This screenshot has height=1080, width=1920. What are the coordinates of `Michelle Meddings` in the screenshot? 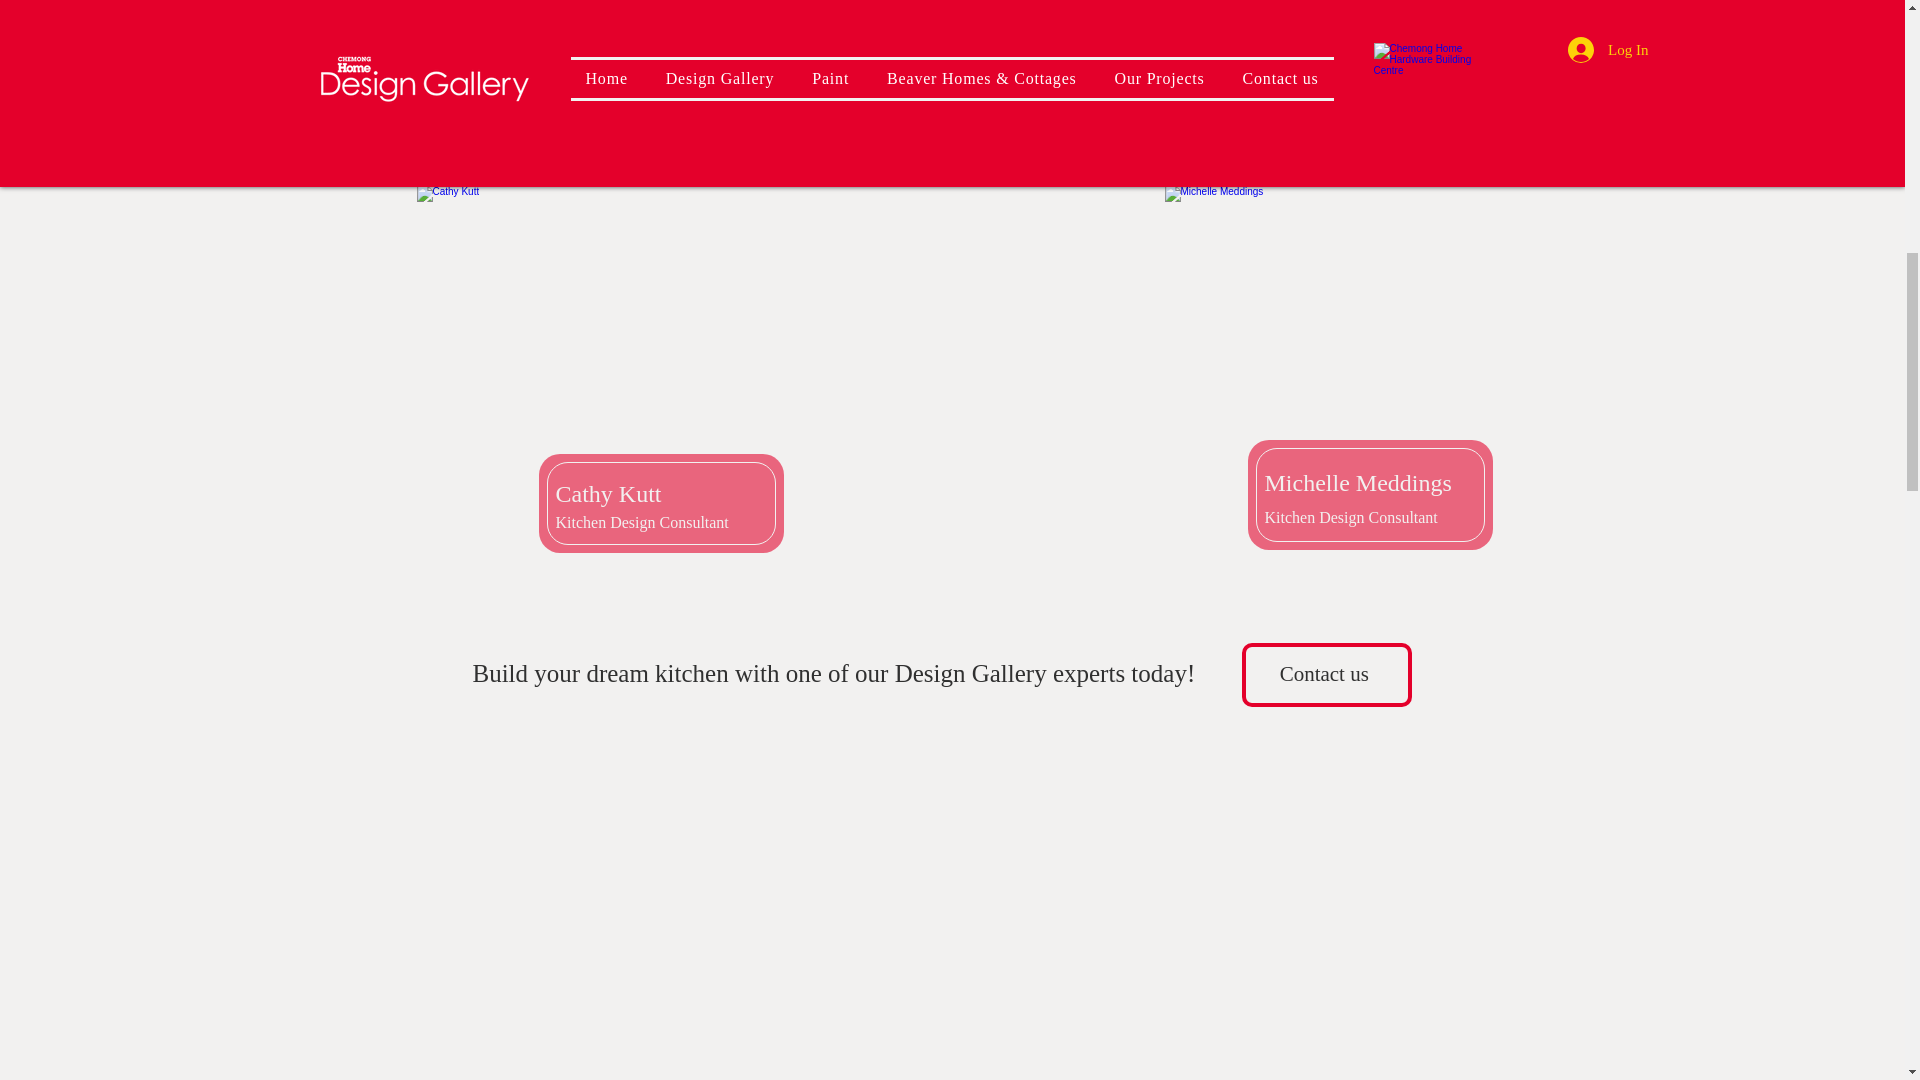 It's located at (1357, 482).